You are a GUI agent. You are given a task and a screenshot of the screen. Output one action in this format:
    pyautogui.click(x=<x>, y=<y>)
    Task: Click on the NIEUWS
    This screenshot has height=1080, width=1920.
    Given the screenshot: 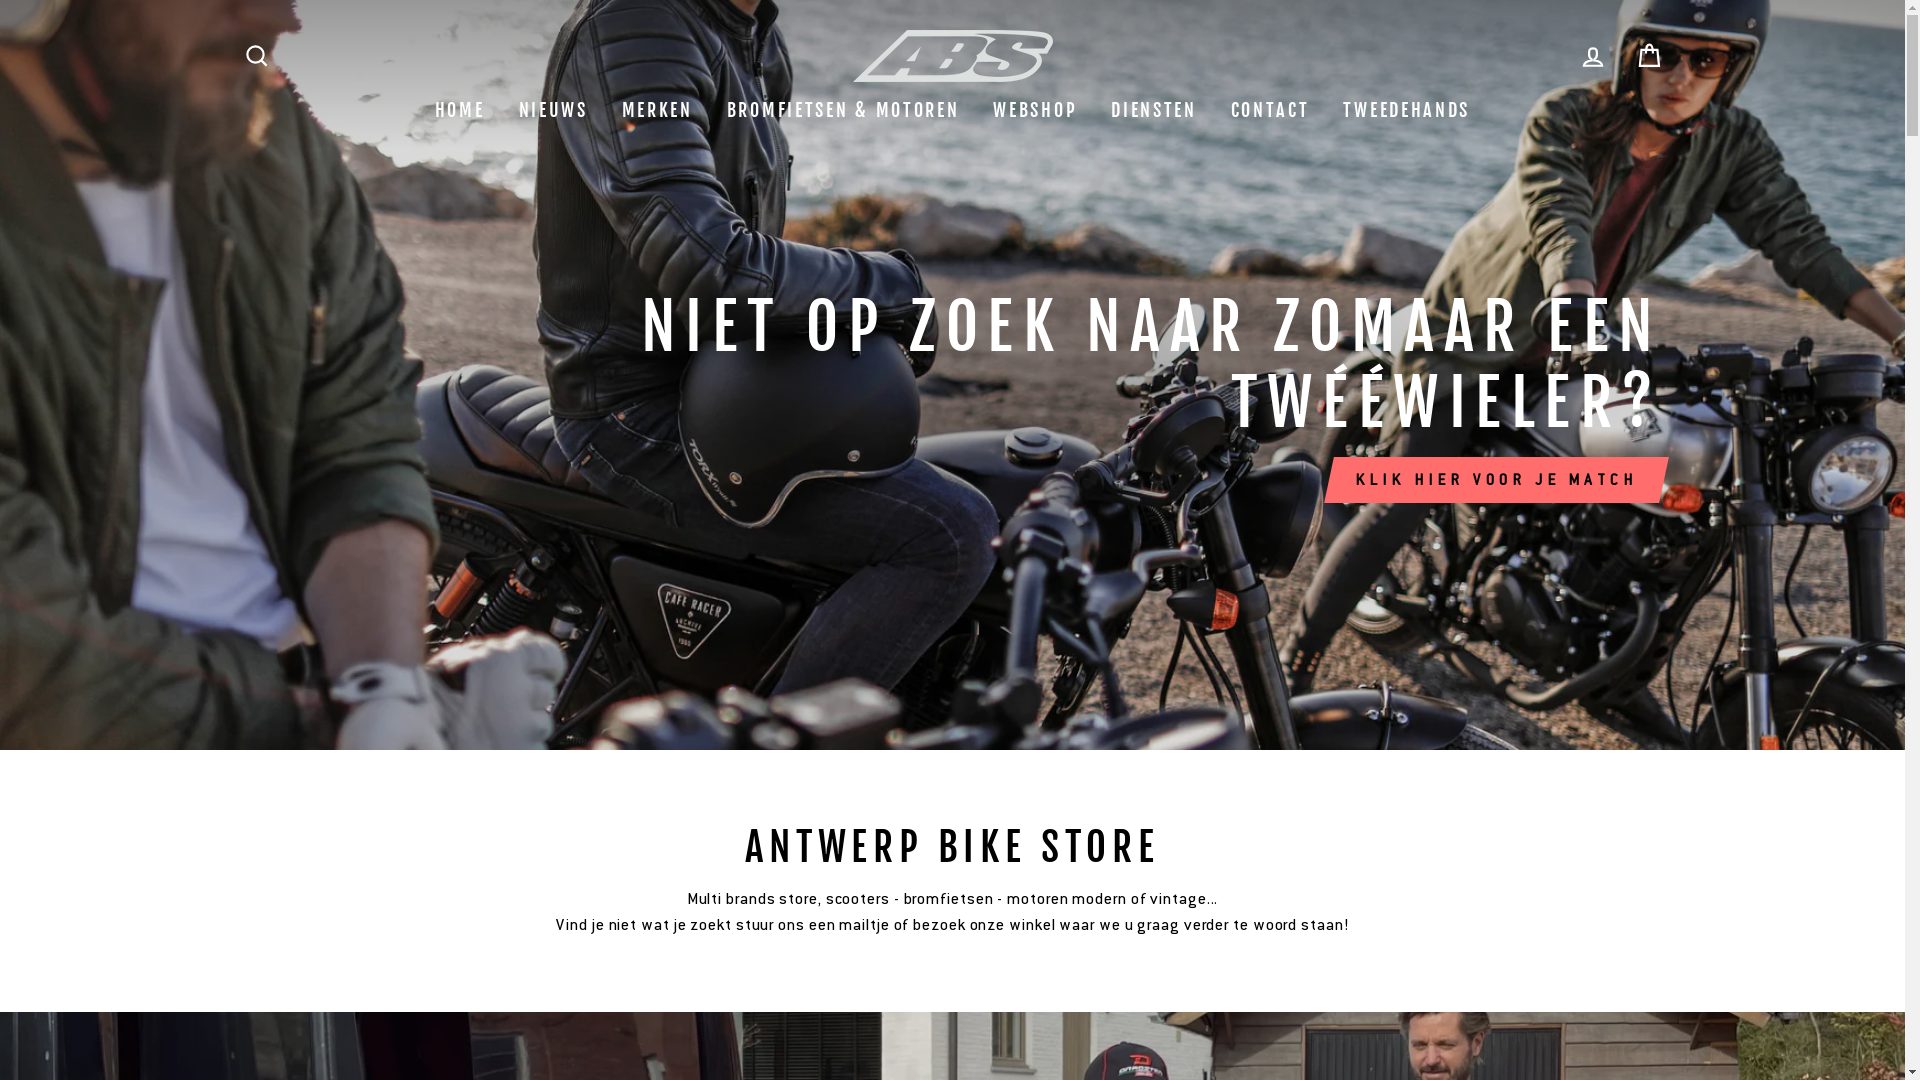 What is the action you would take?
    pyautogui.click(x=554, y=110)
    